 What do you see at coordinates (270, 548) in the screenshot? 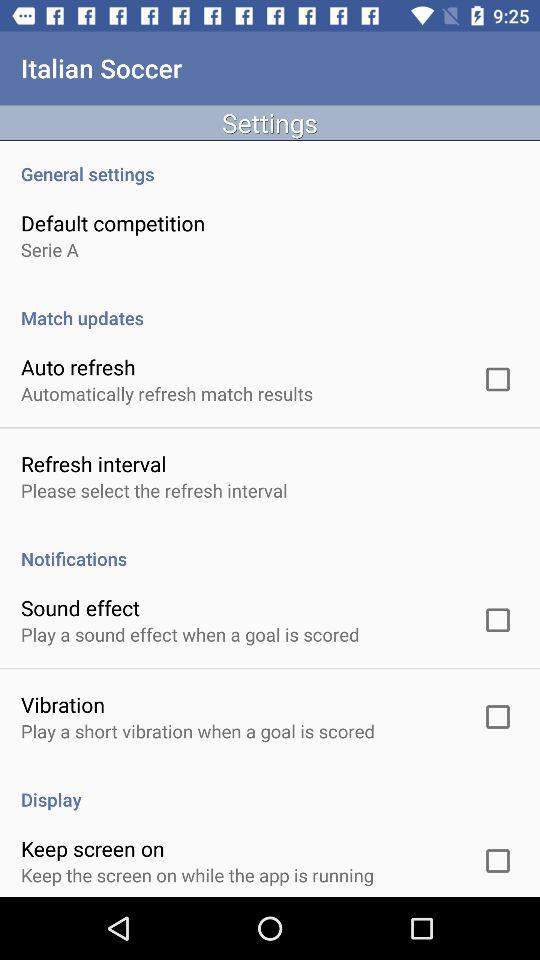
I see `press item below please select the item` at bounding box center [270, 548].